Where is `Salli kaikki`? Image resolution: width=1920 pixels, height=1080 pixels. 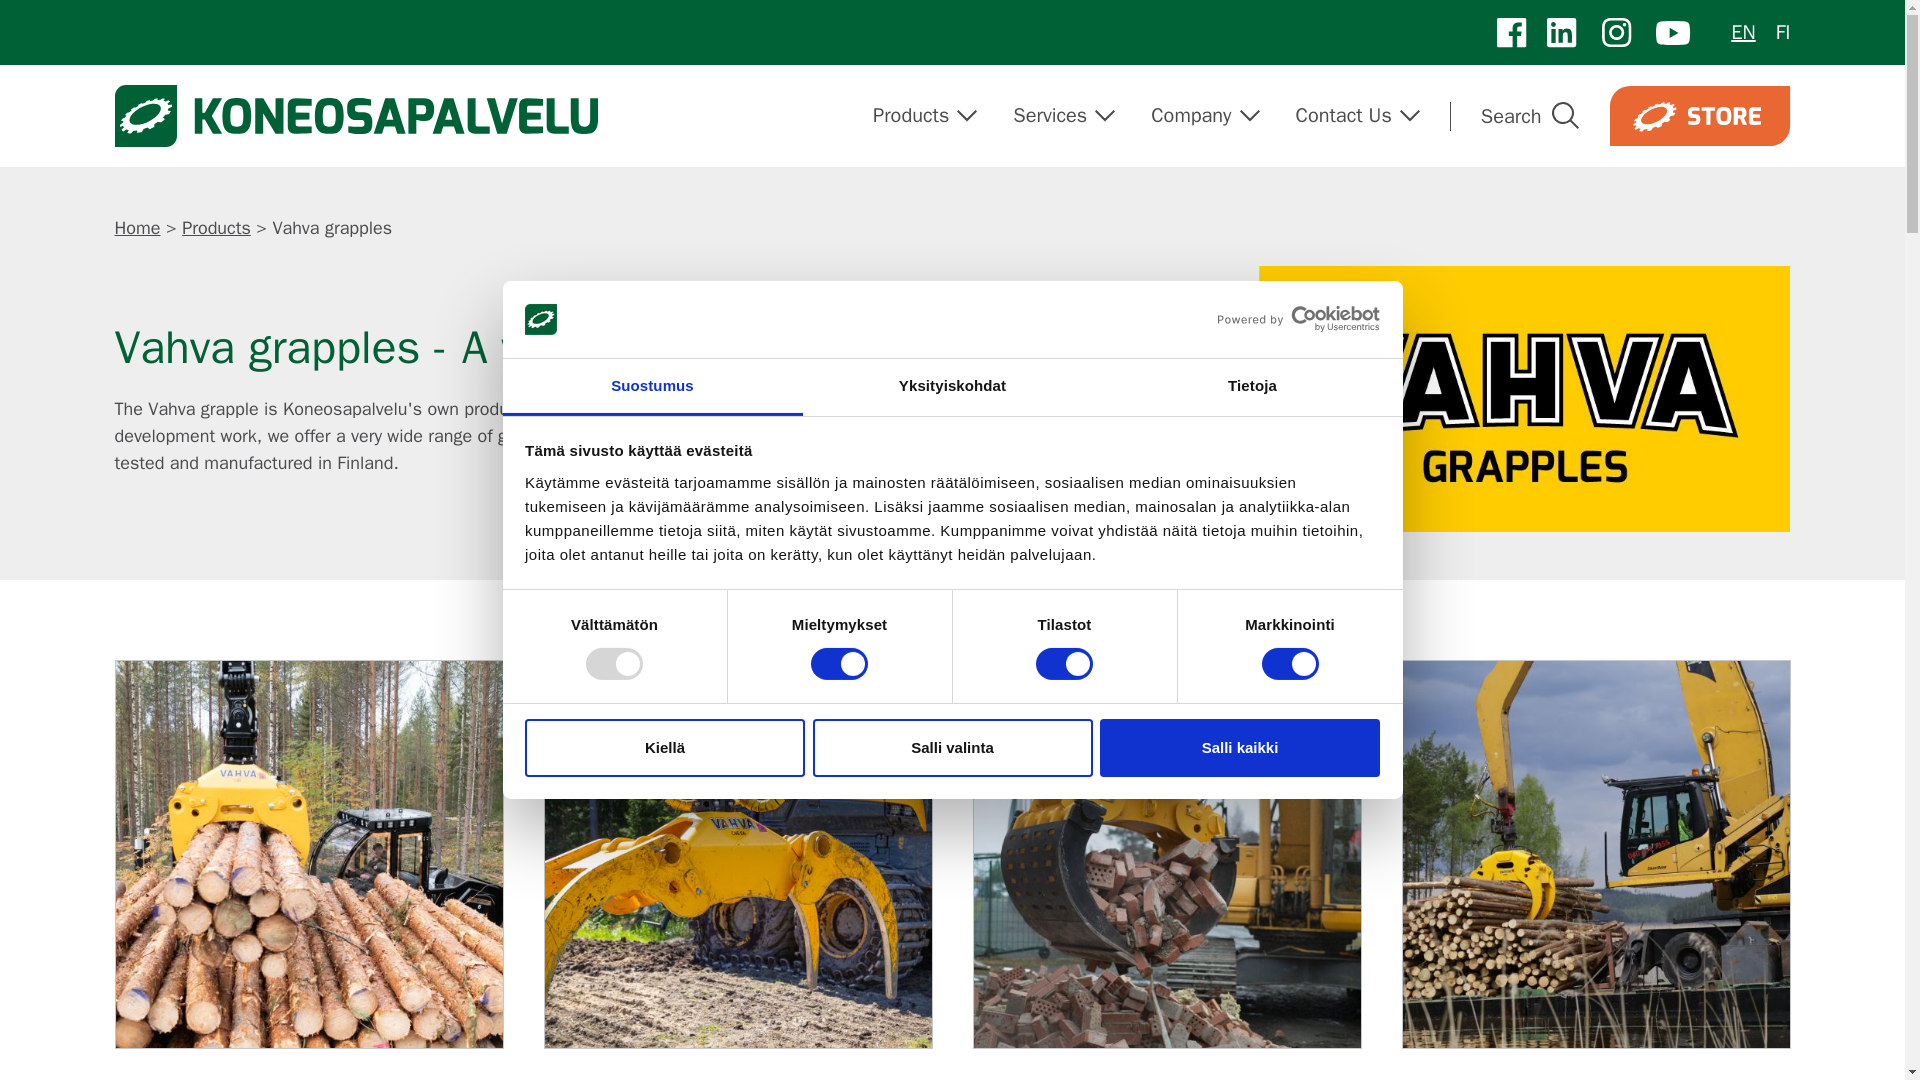 Salli kaikki is located at coordinates (1240, 748).